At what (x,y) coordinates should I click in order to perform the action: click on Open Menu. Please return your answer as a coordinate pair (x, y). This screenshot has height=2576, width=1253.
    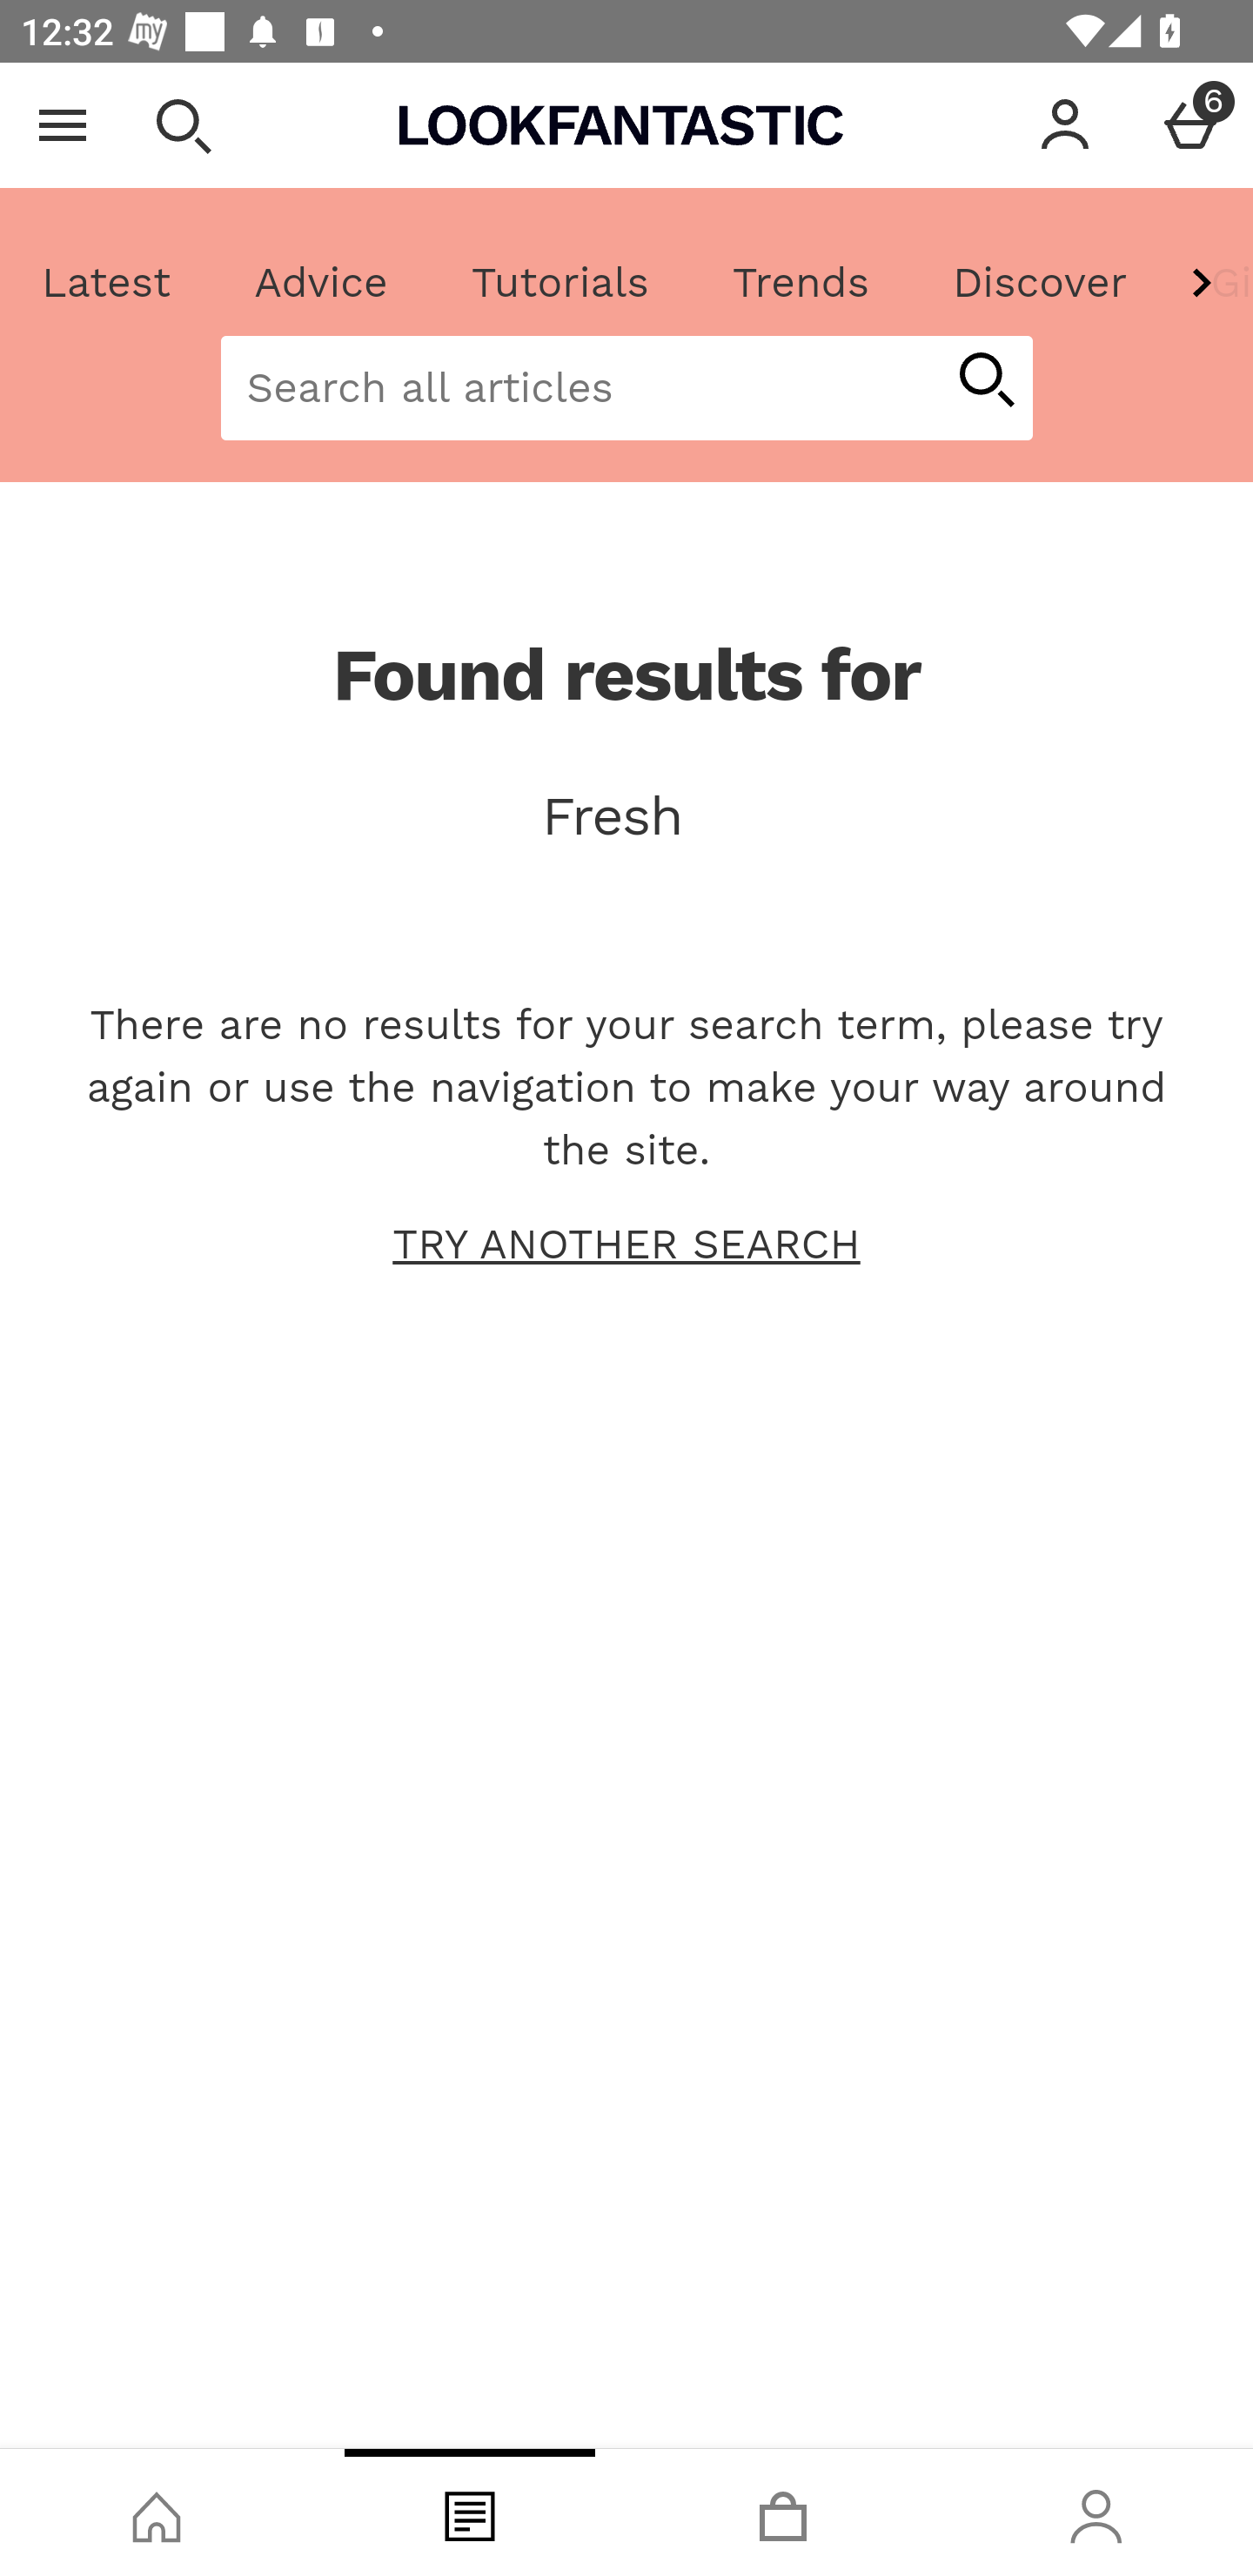
    Looking at the image, I should click on (63, 125).